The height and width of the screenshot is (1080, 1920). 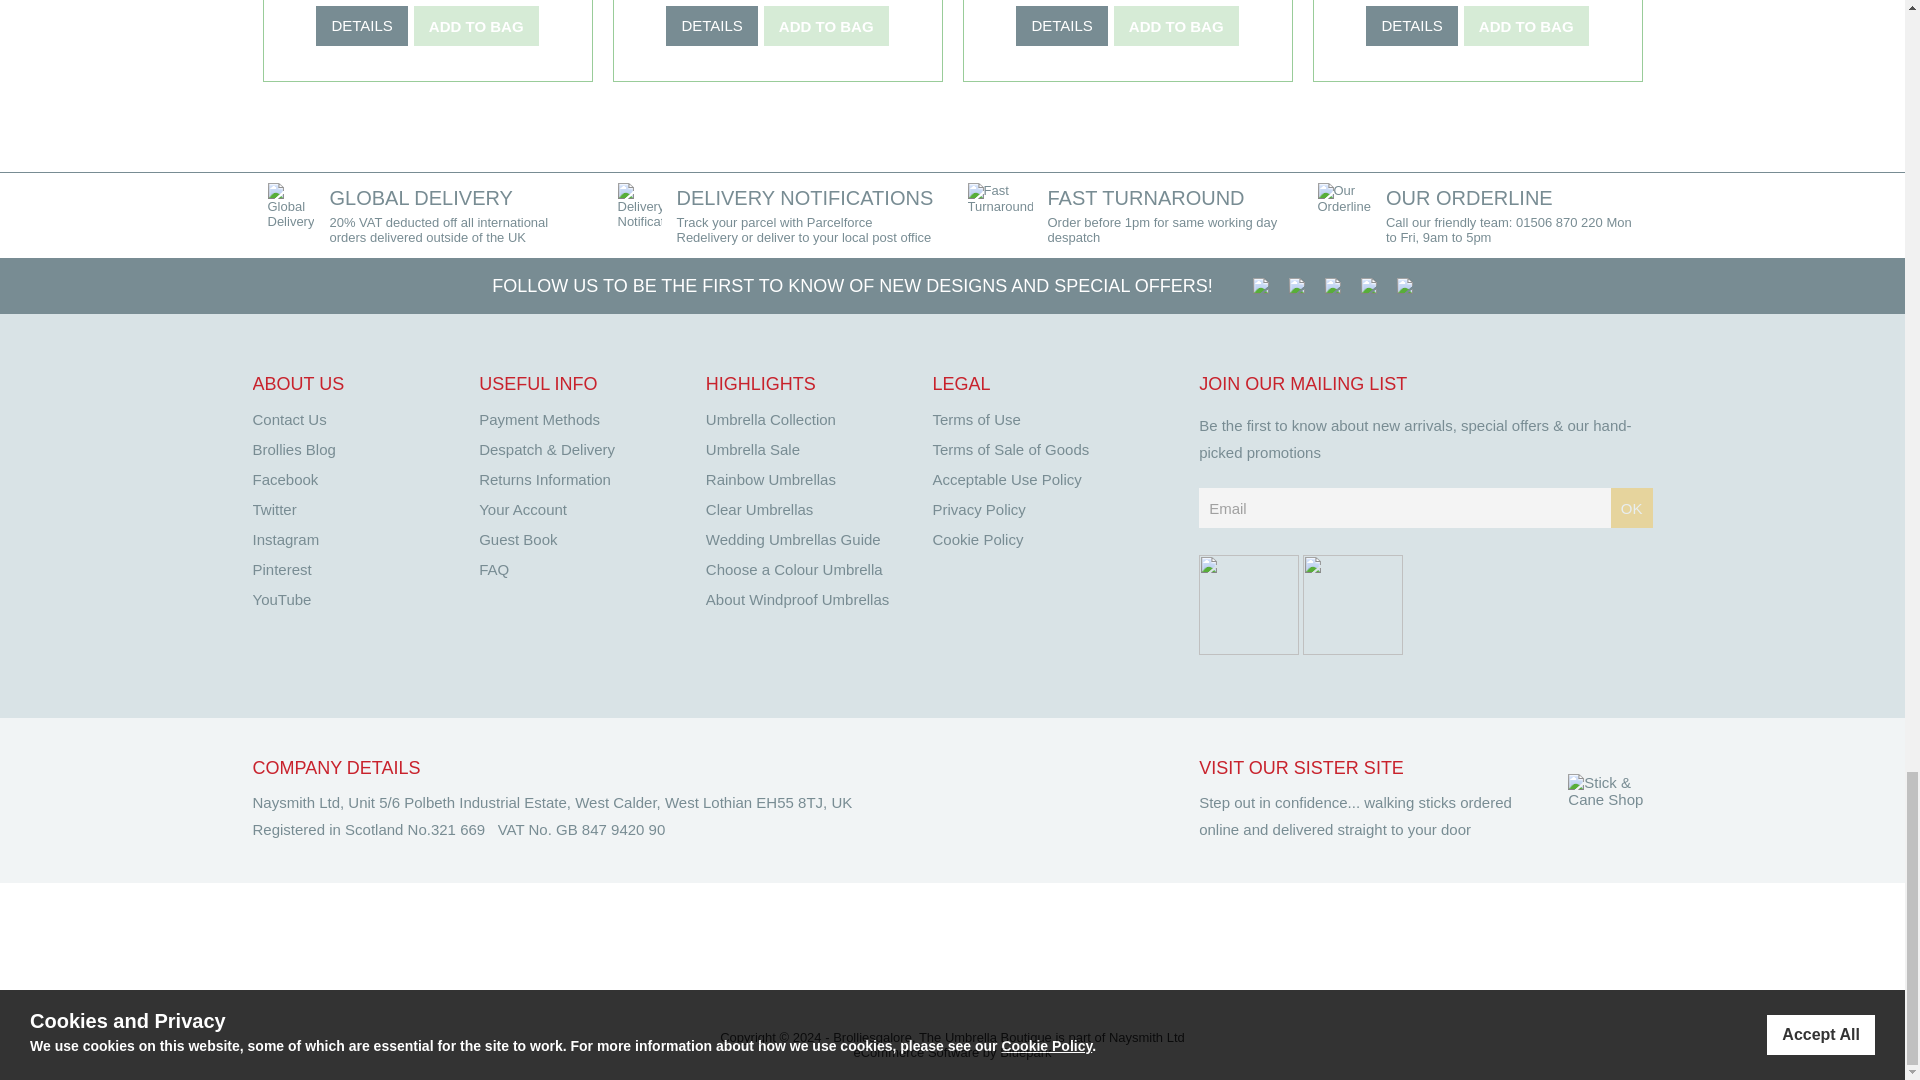 What do you see at coordinates (826, 26) in the screenshot?
I see `ADD TO BAG` at bounding box center [826, 26].